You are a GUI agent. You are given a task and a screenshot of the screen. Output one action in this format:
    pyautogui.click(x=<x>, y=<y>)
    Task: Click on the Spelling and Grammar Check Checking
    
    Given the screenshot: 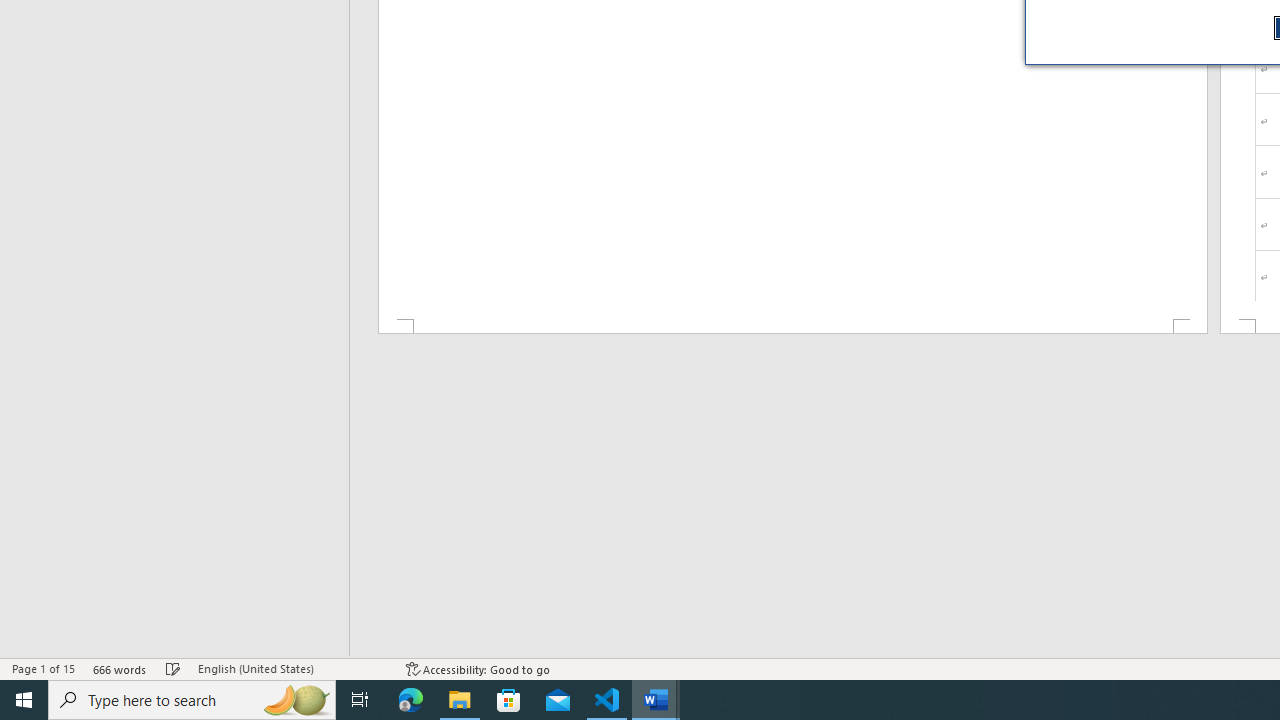 What is the action you would take?
    pyautogui.click(x=173, y=668)
    